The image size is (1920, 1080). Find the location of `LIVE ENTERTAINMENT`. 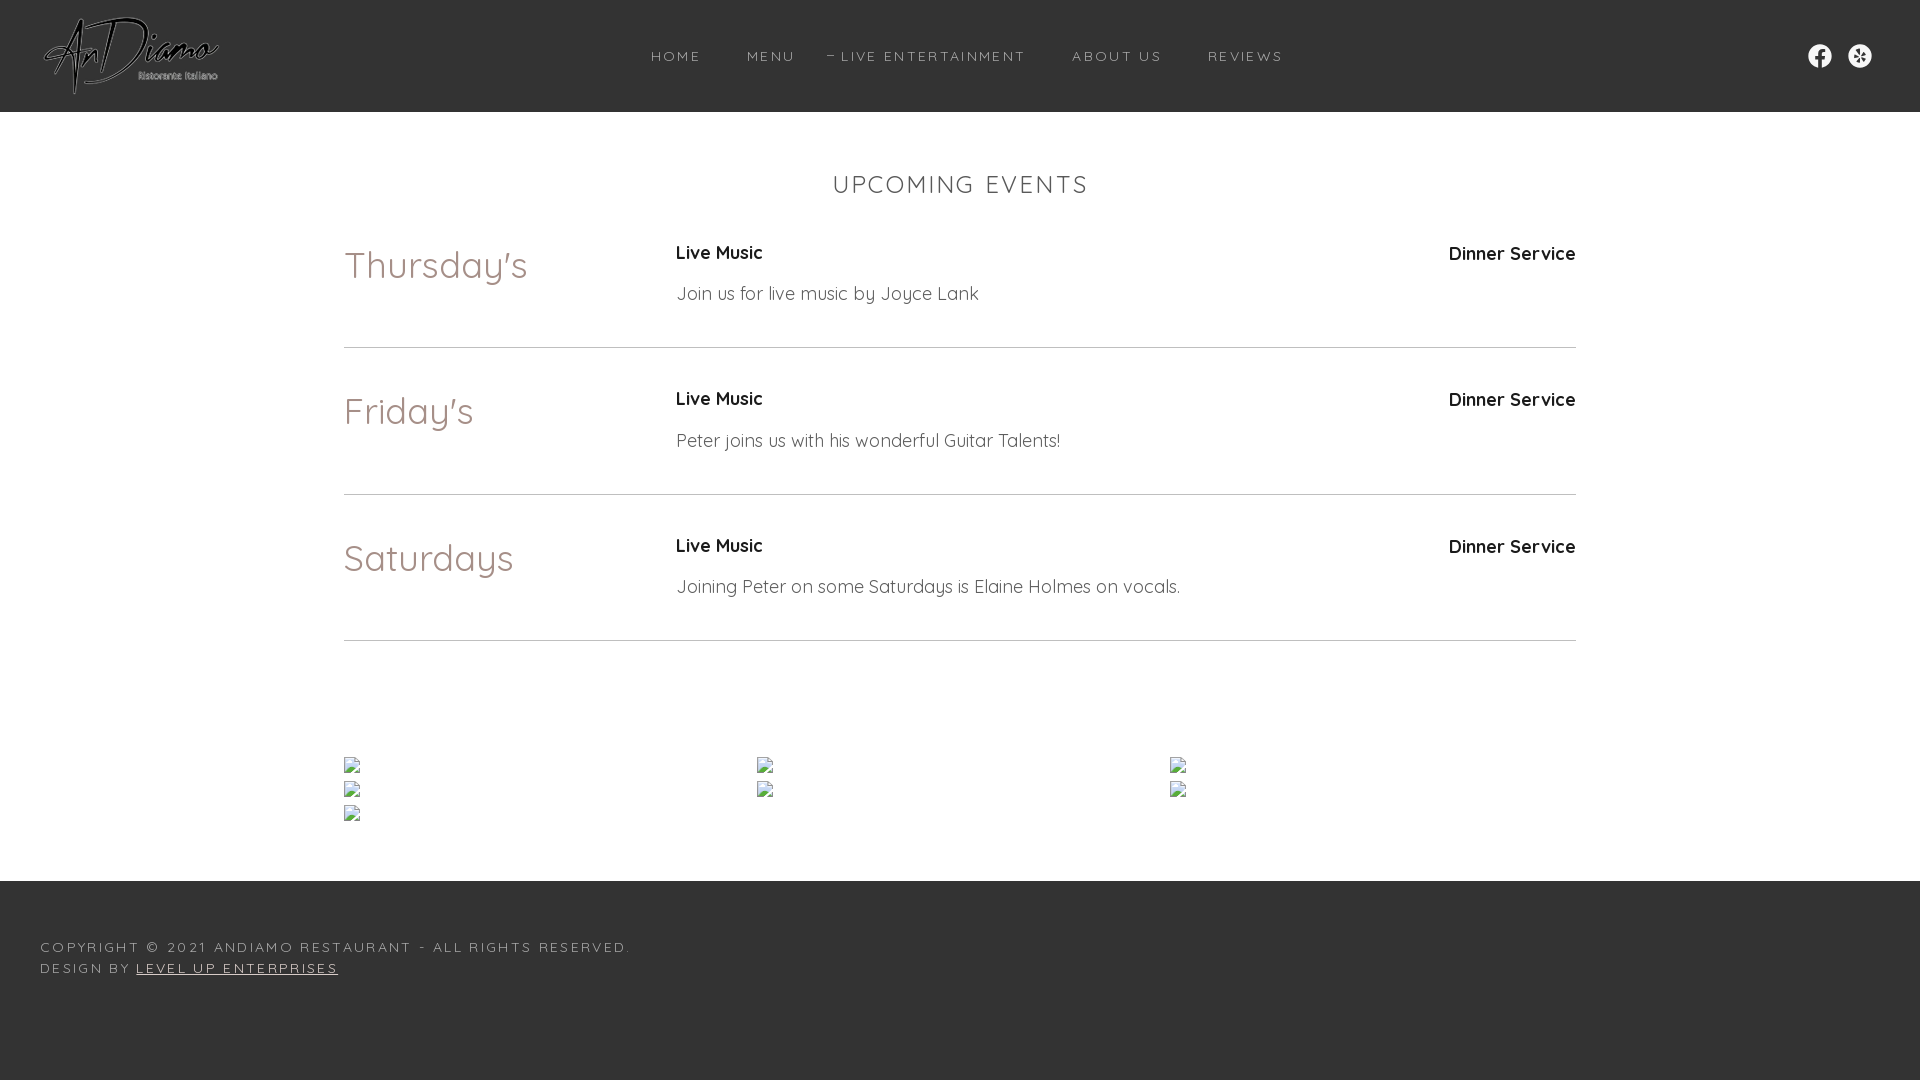

LIVE ENTERTAINMENT is located at coordinates (926, 56).